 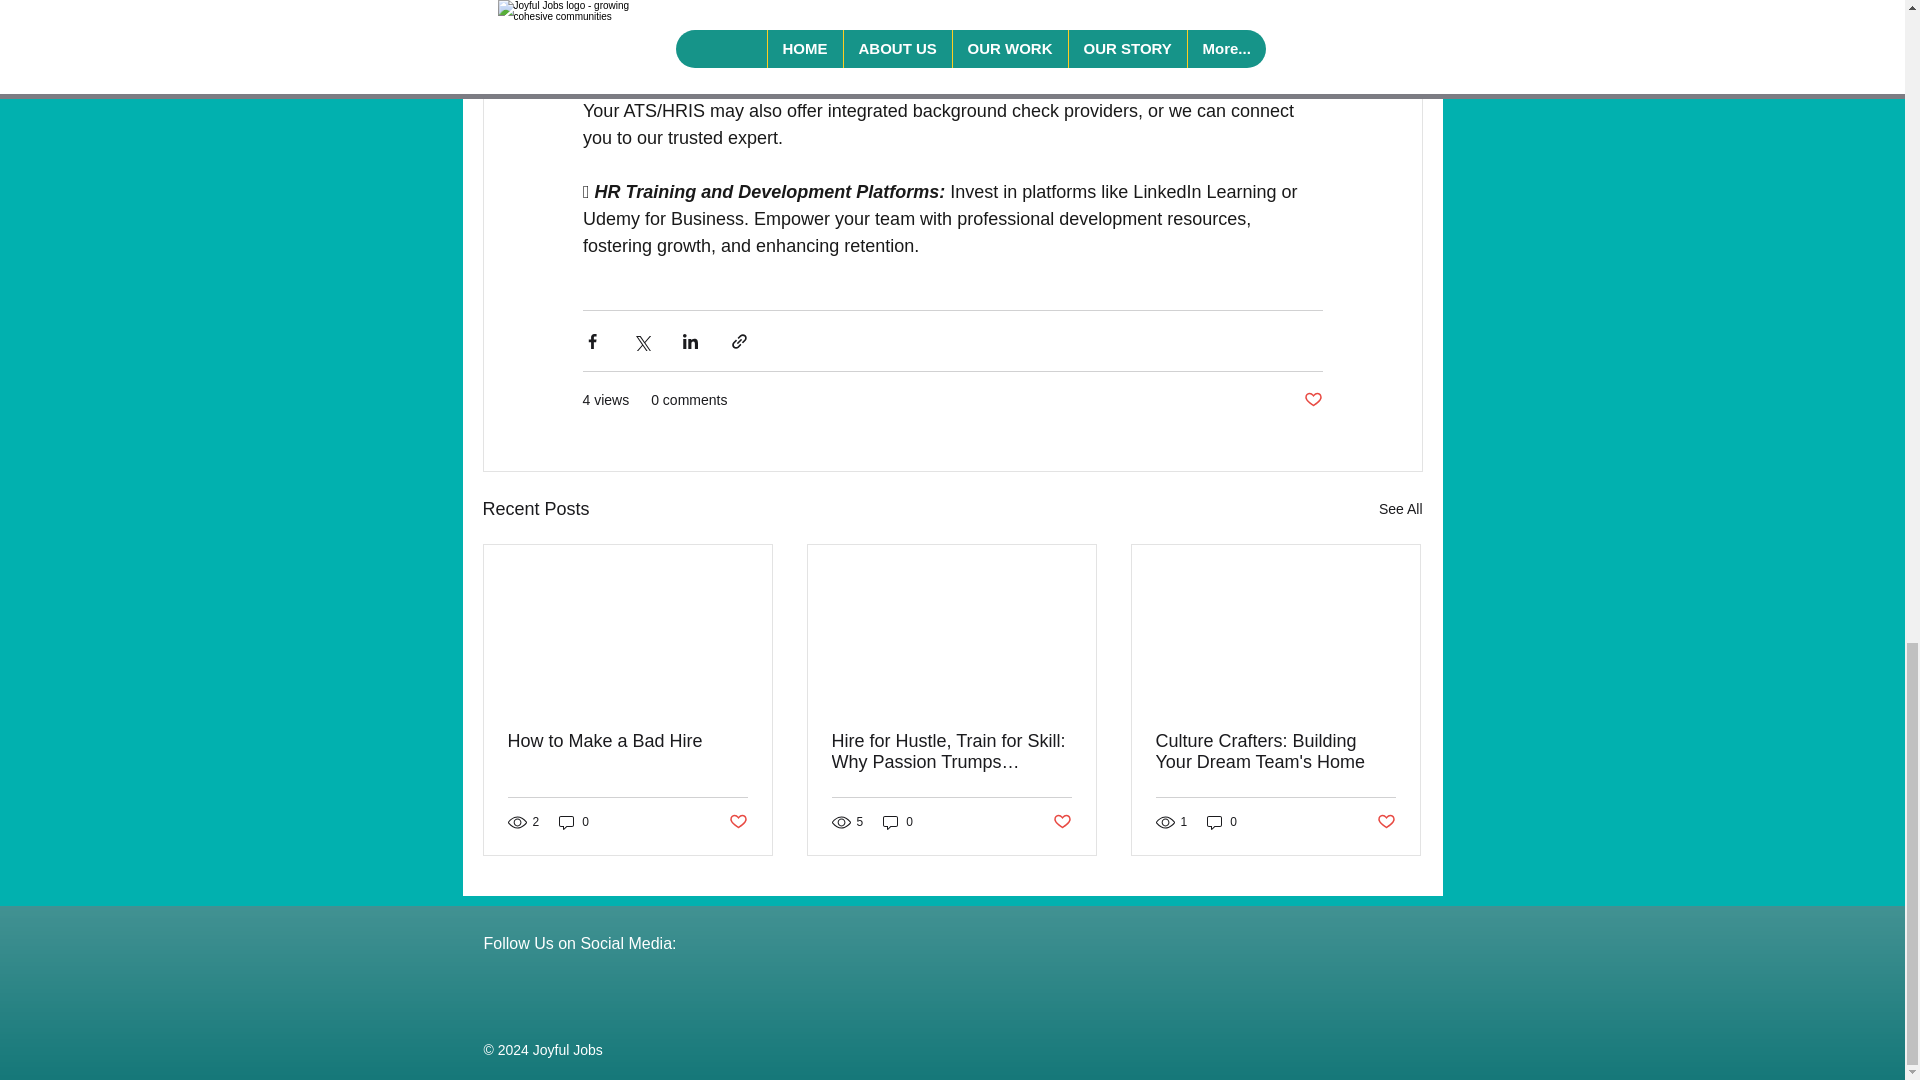 What do you see at coordinates (1386, 822) in the screenshot?
I see `Post not marked as liked` at bounding box center [1386, 822].